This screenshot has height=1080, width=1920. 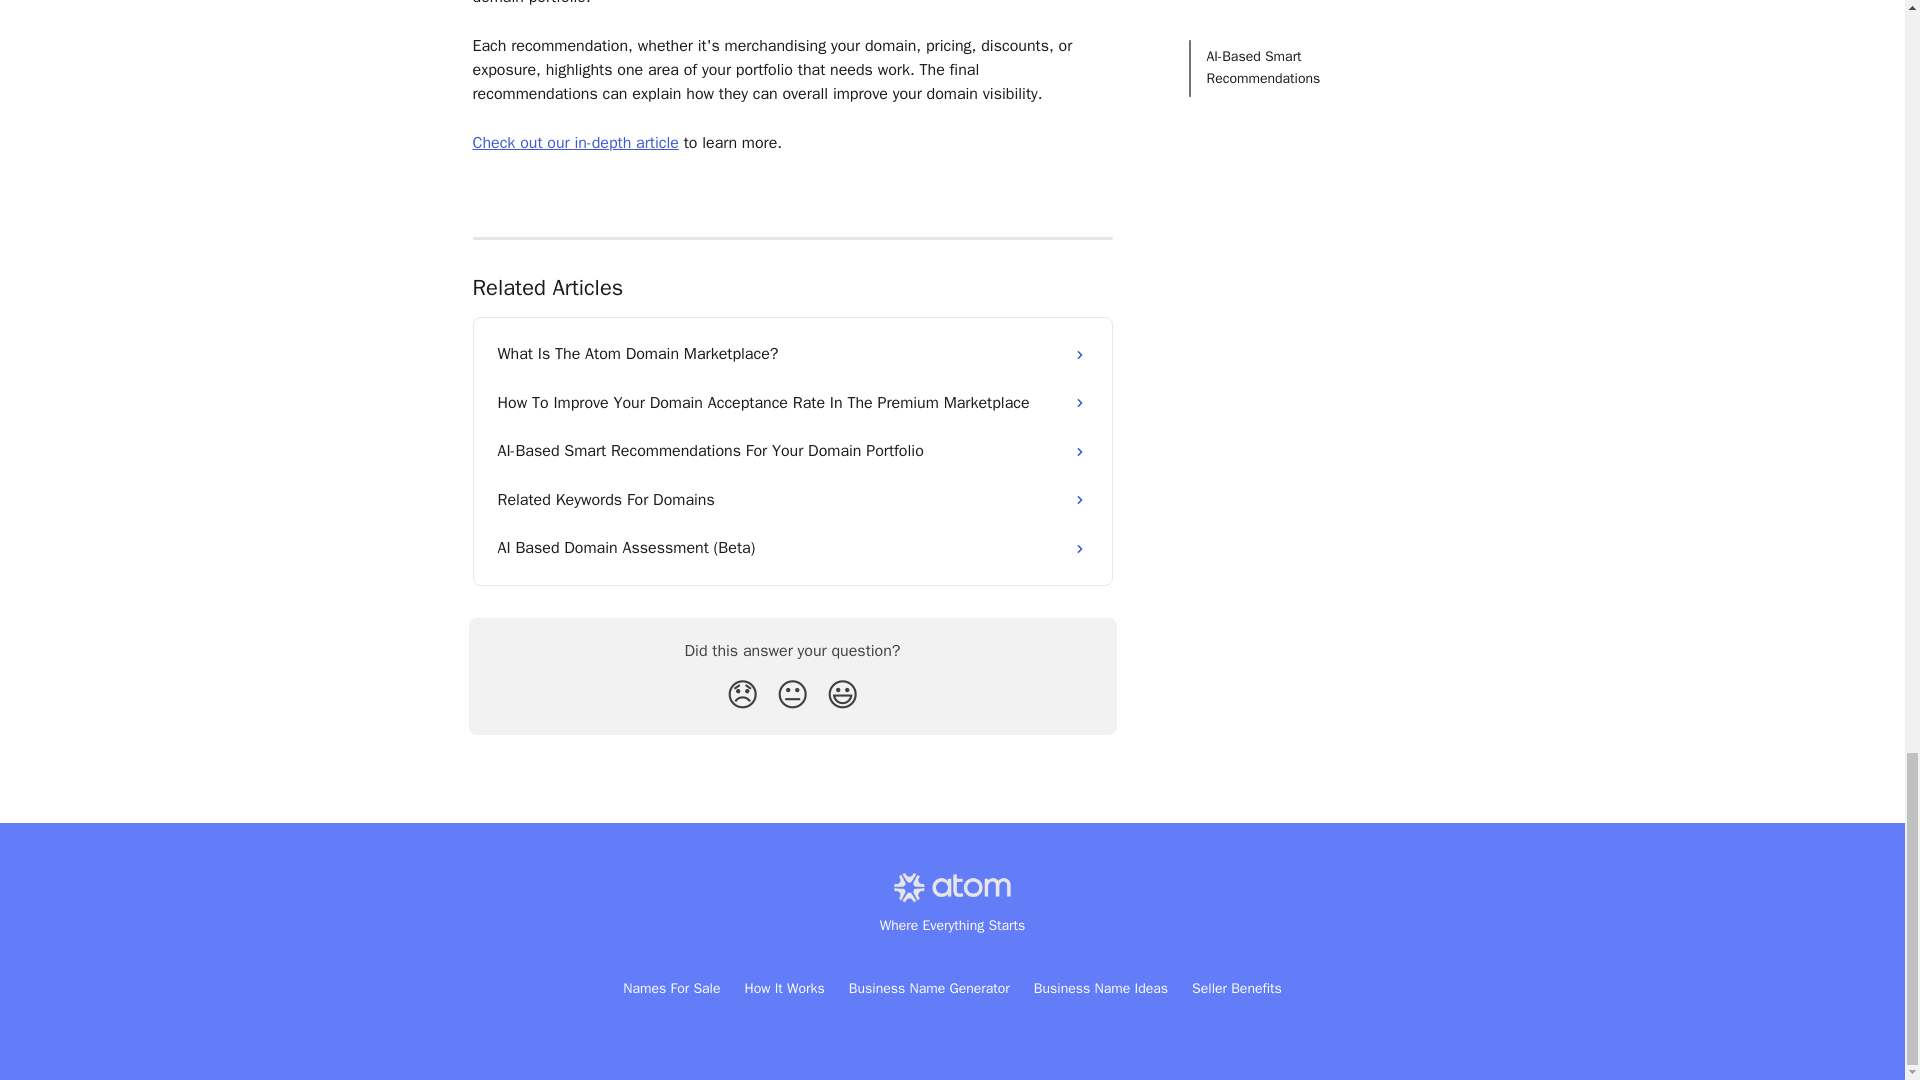 I want to click on Related Keywords For Domains, so click(x=792, y=500).